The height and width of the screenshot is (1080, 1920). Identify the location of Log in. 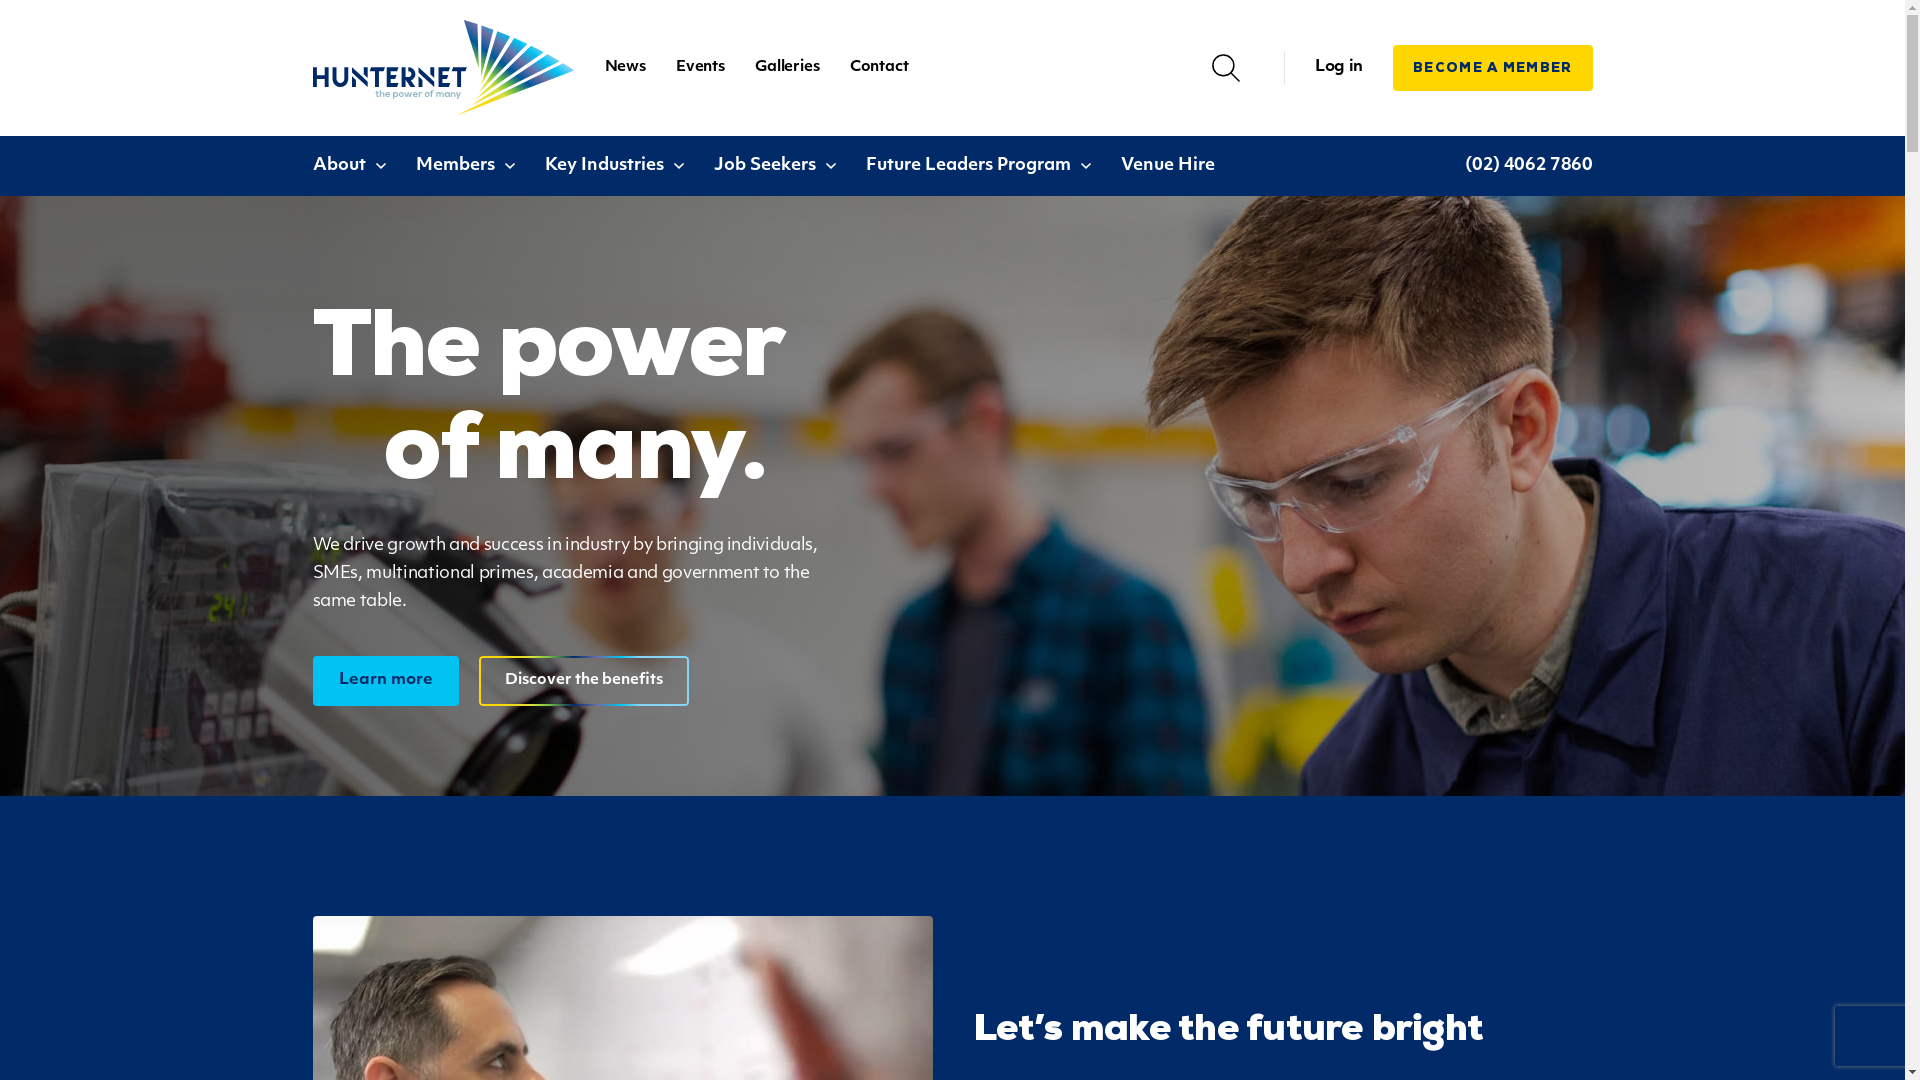
(1339, 68).